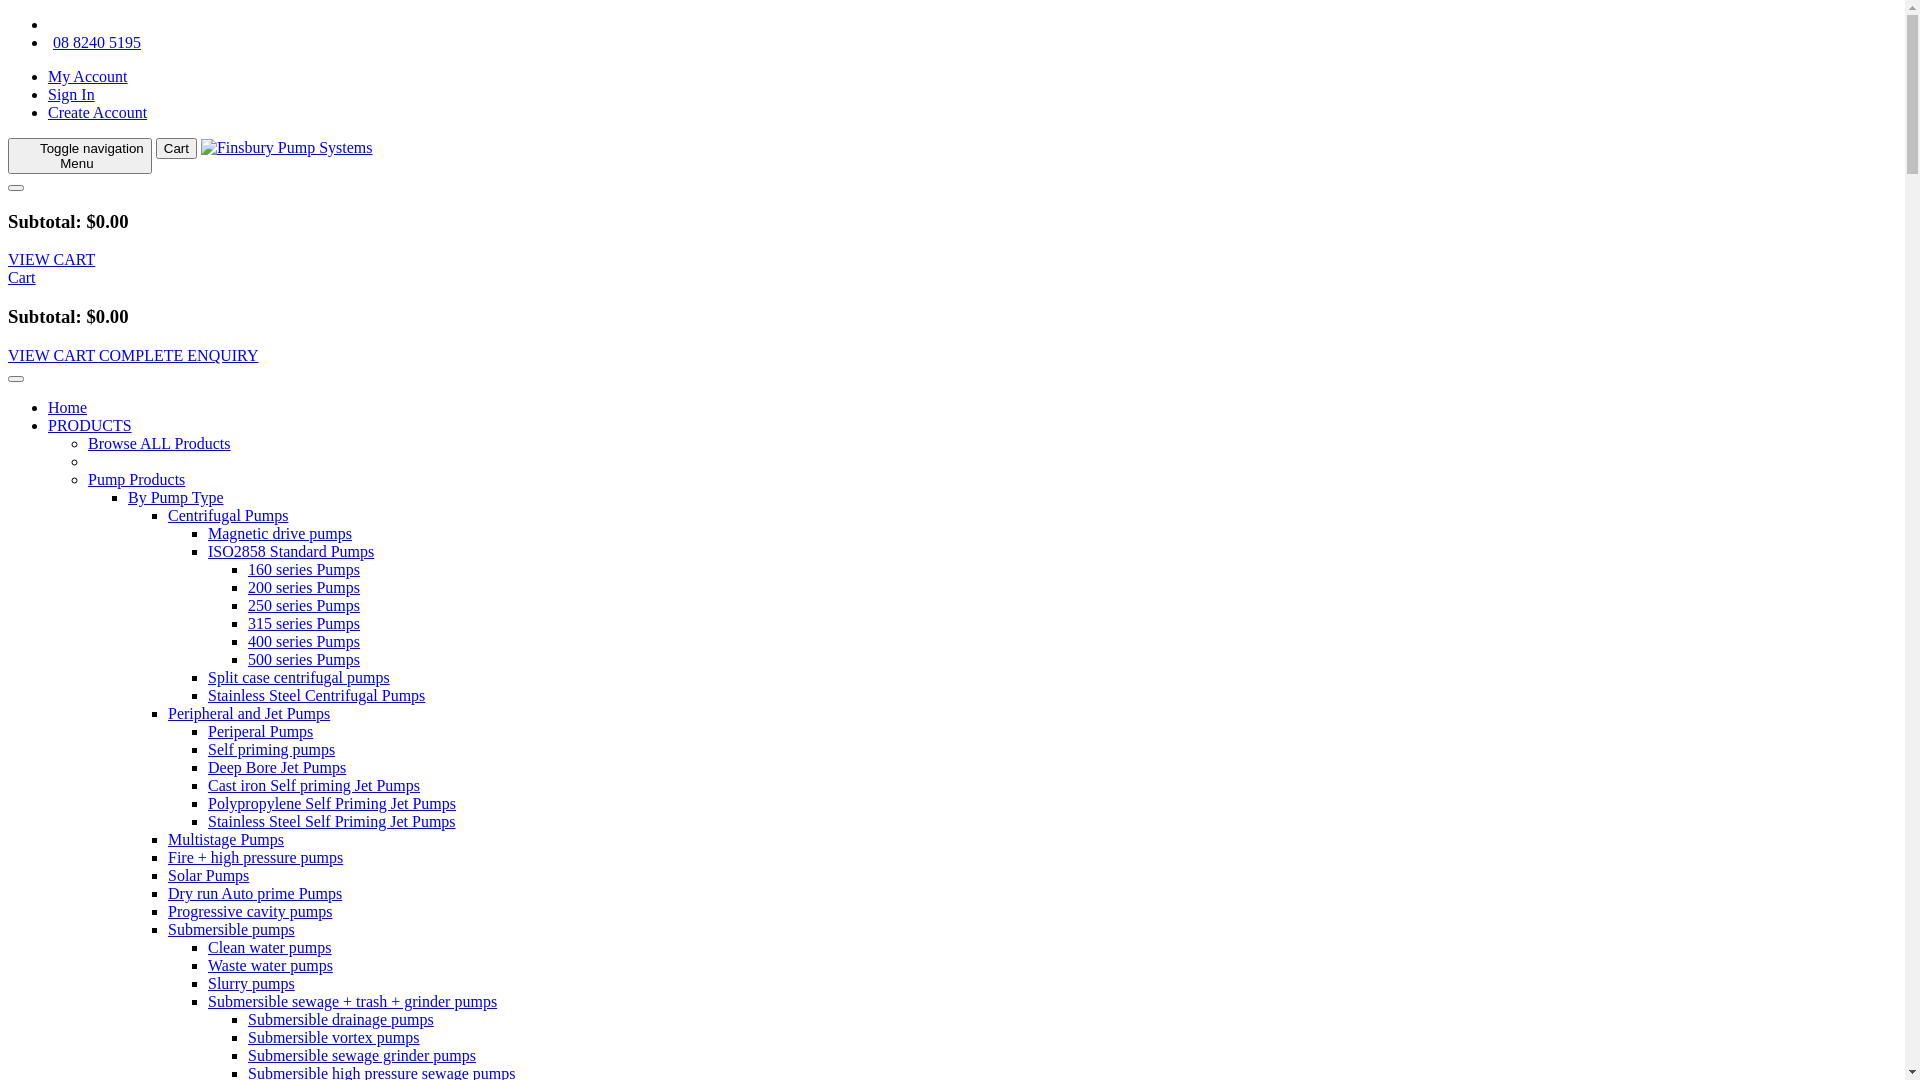 This screenshot has height=1080, width=1920. I want to click on Submersible sewage + trash + grinder pumps, so click(352, 1002).